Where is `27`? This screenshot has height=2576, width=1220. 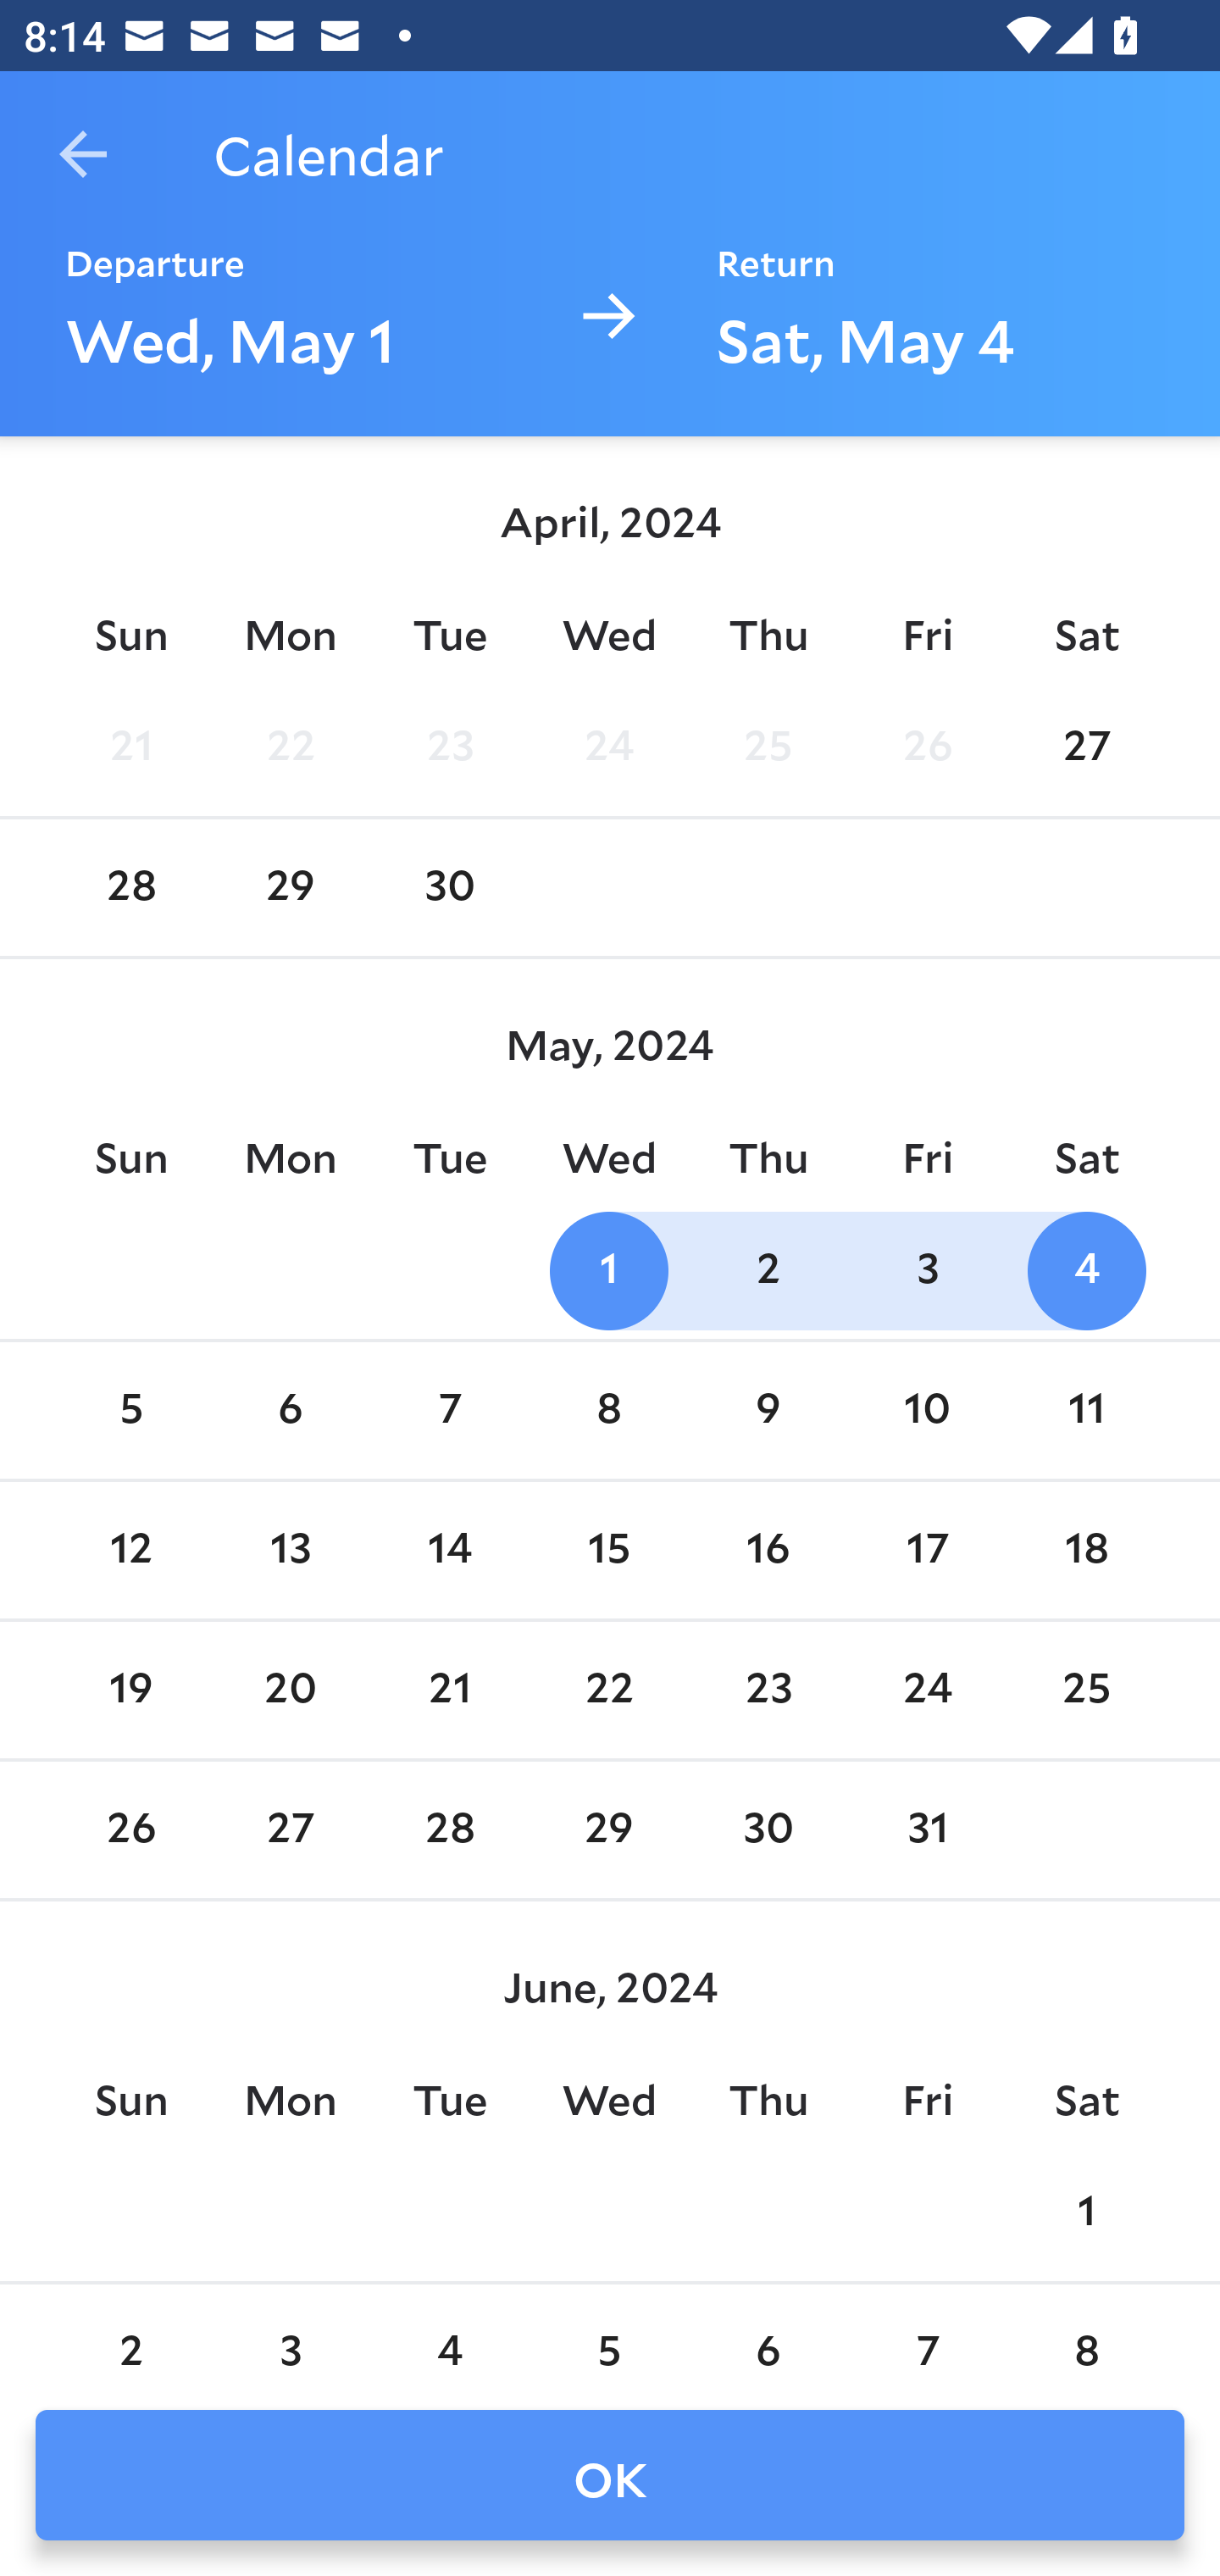 27 is located at coordinates (291, 1831).